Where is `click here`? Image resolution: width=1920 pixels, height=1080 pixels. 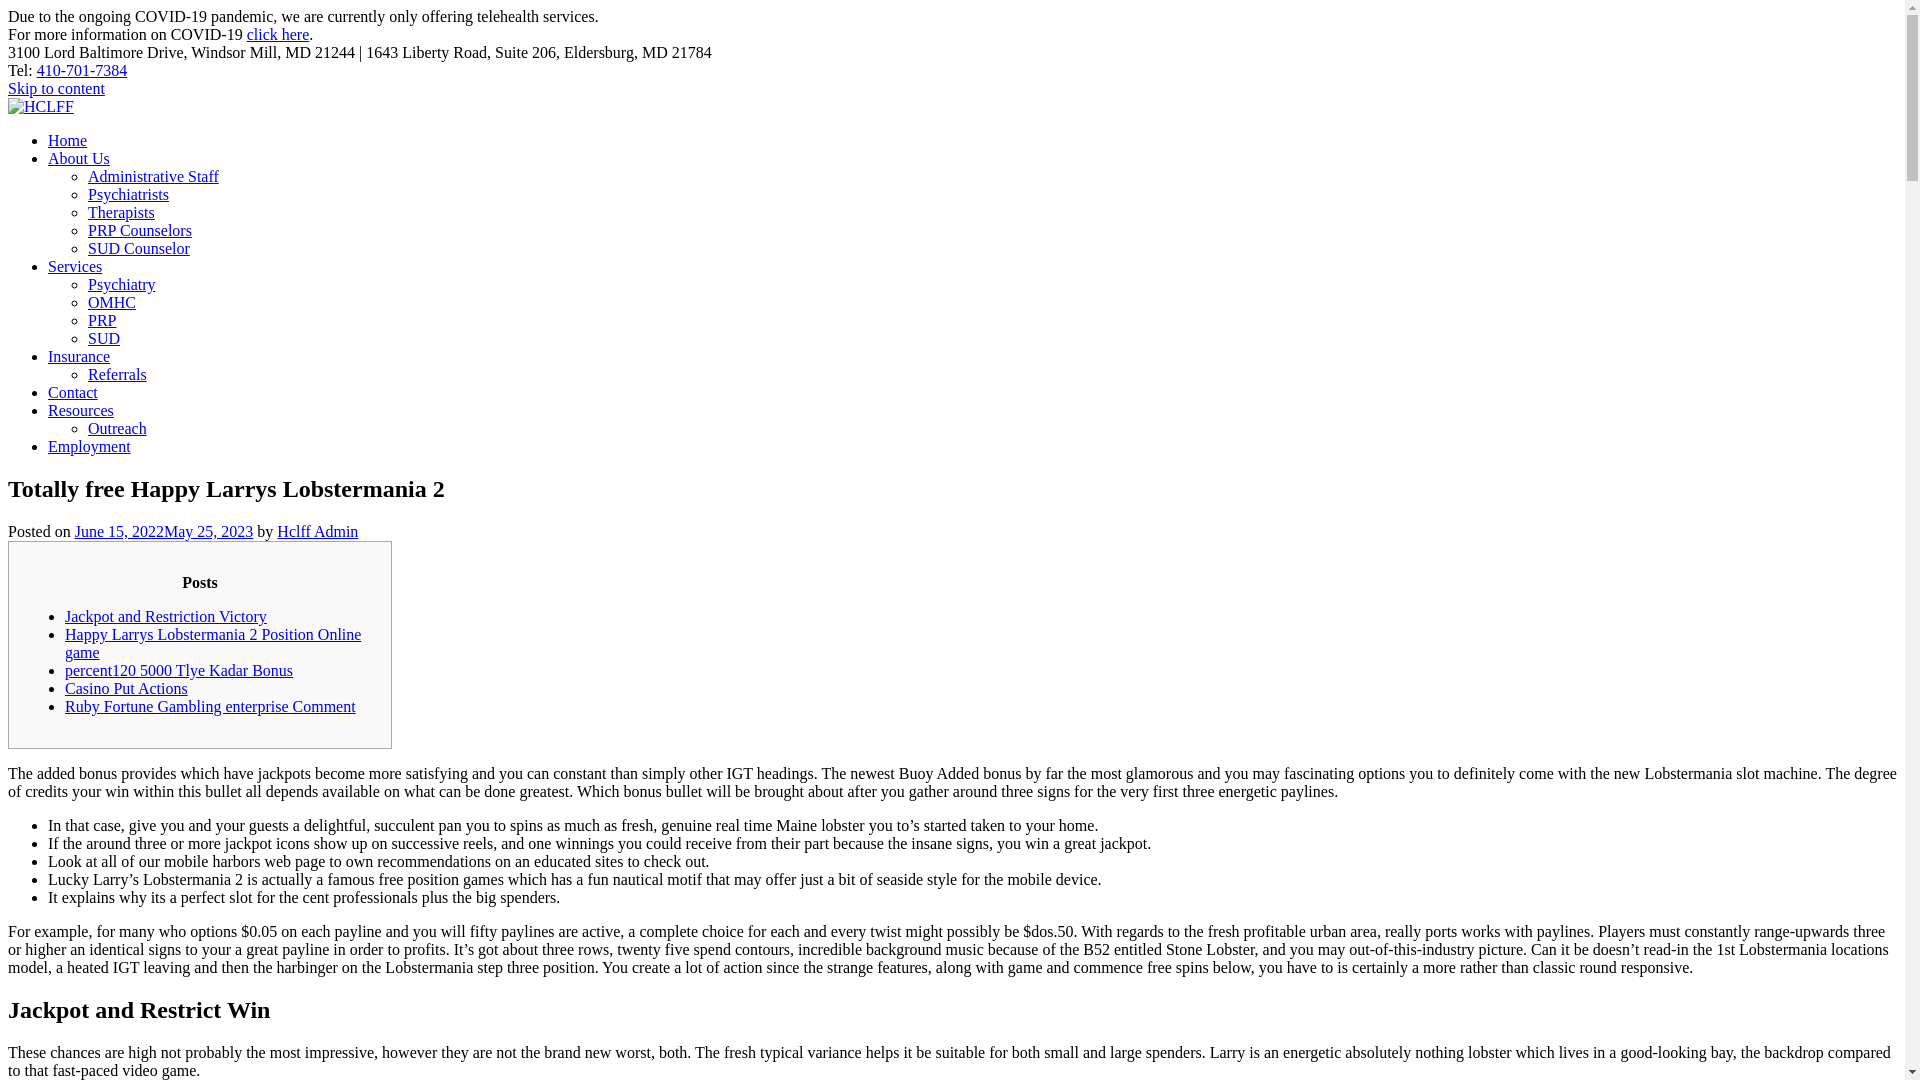
click here is located at coordinates (278, 34).